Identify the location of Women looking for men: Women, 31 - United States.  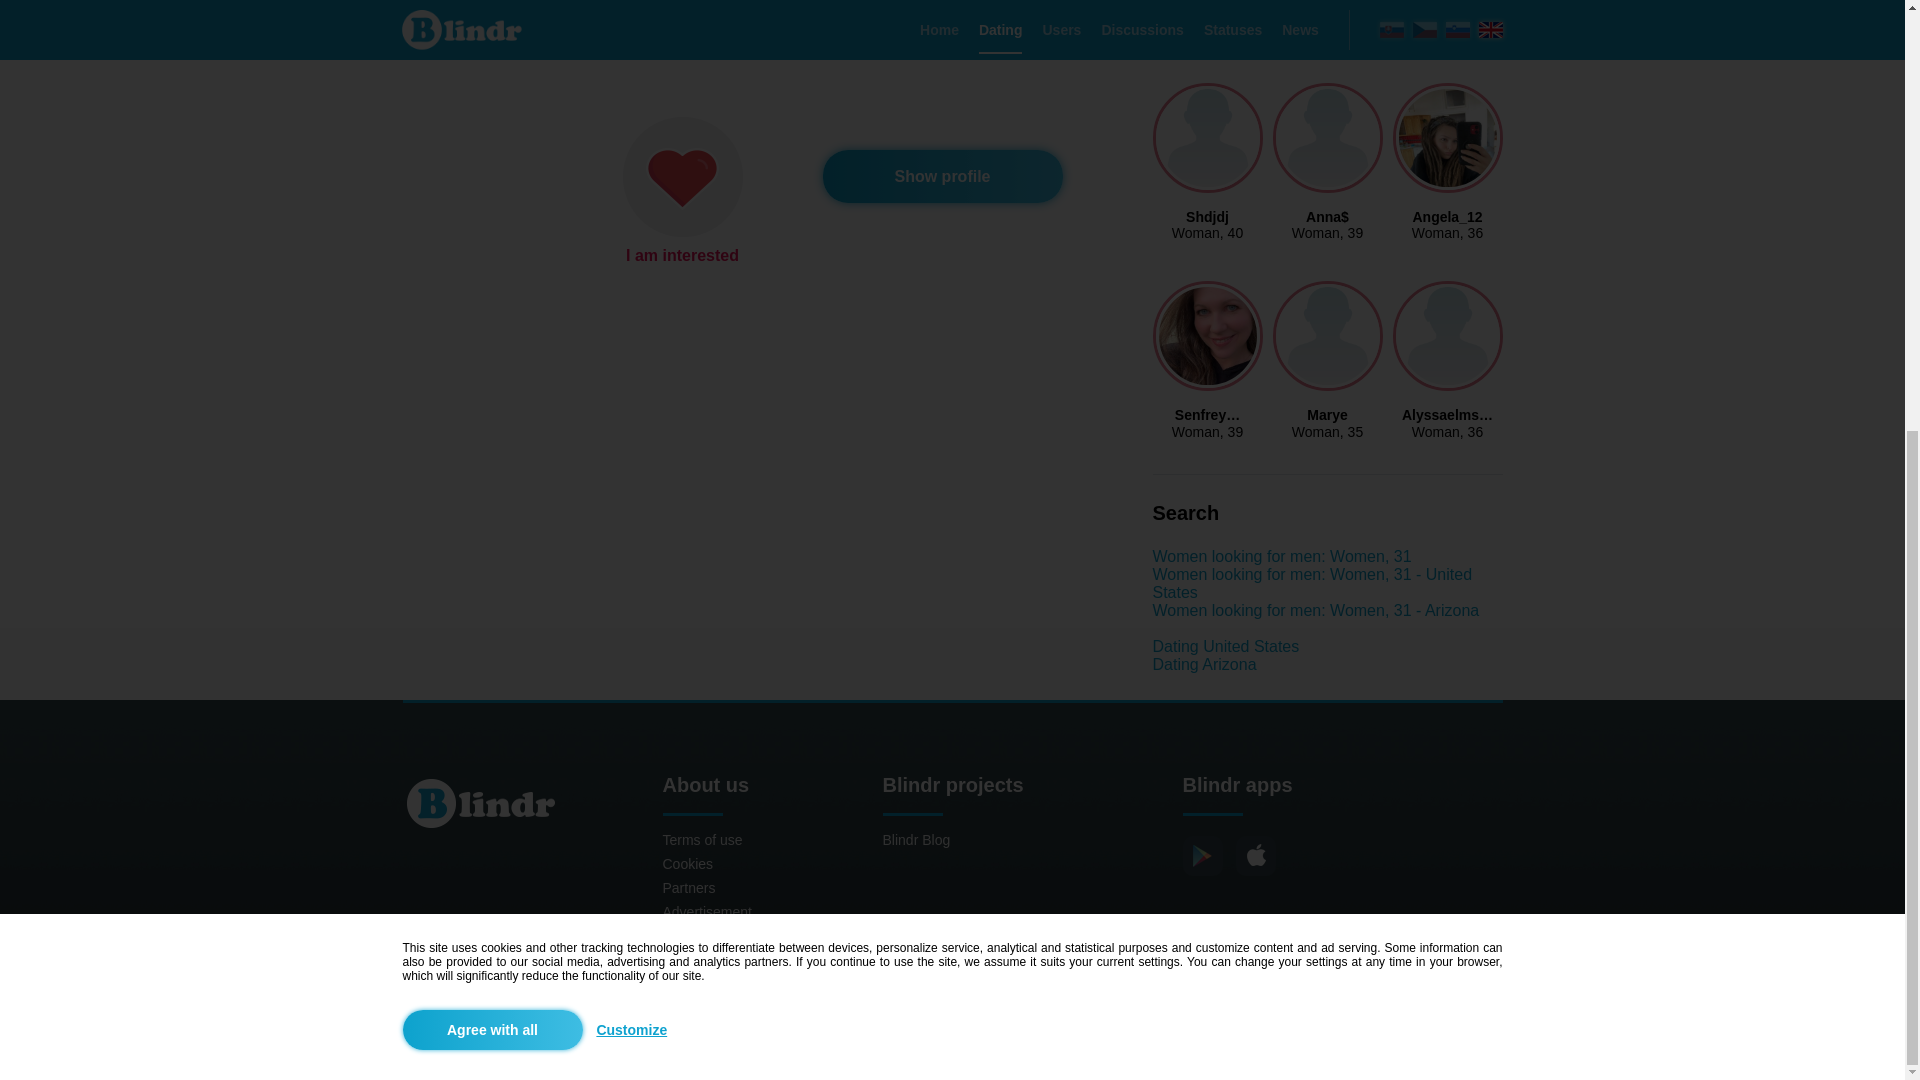
(1204, 664).